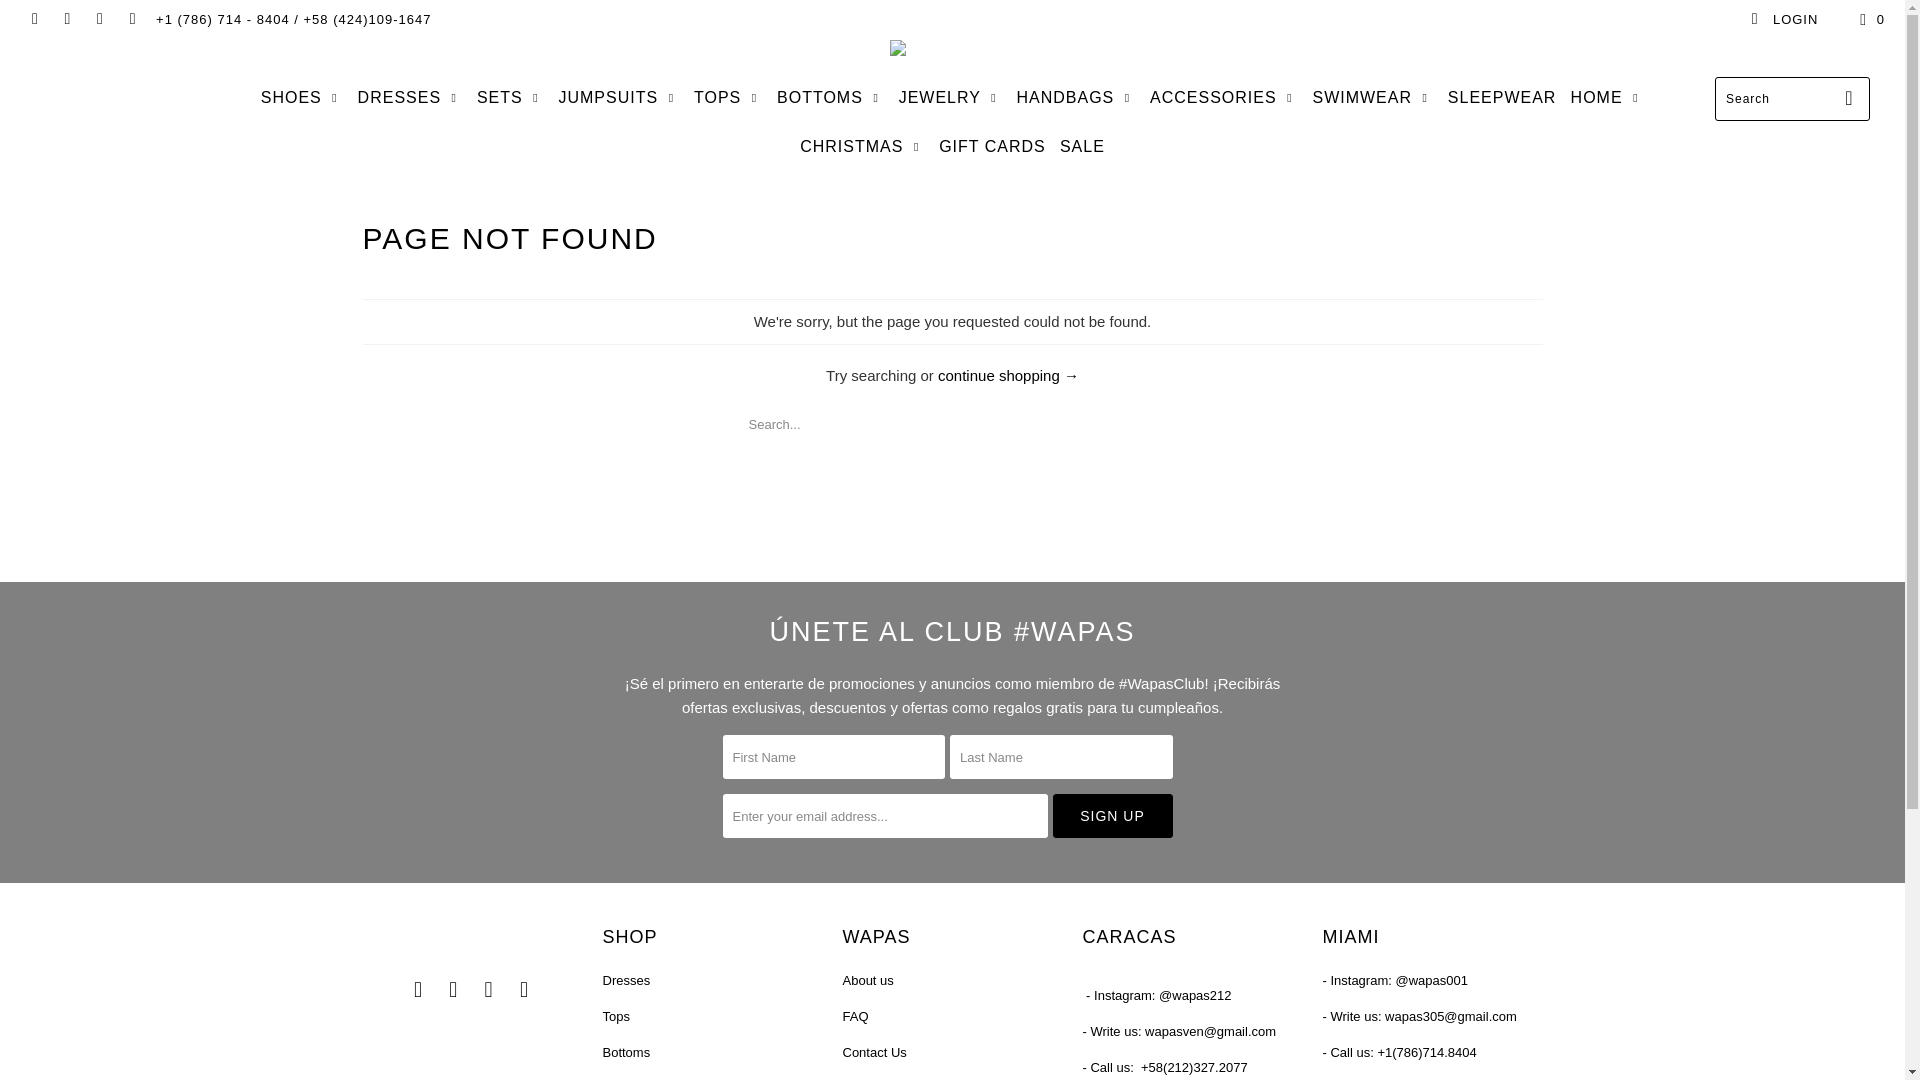 This screenshot has height=1080, width=1920. Describe the element at coordinates (418, 990) in the screenshot. I see `Wapas on Facebook` at that location.